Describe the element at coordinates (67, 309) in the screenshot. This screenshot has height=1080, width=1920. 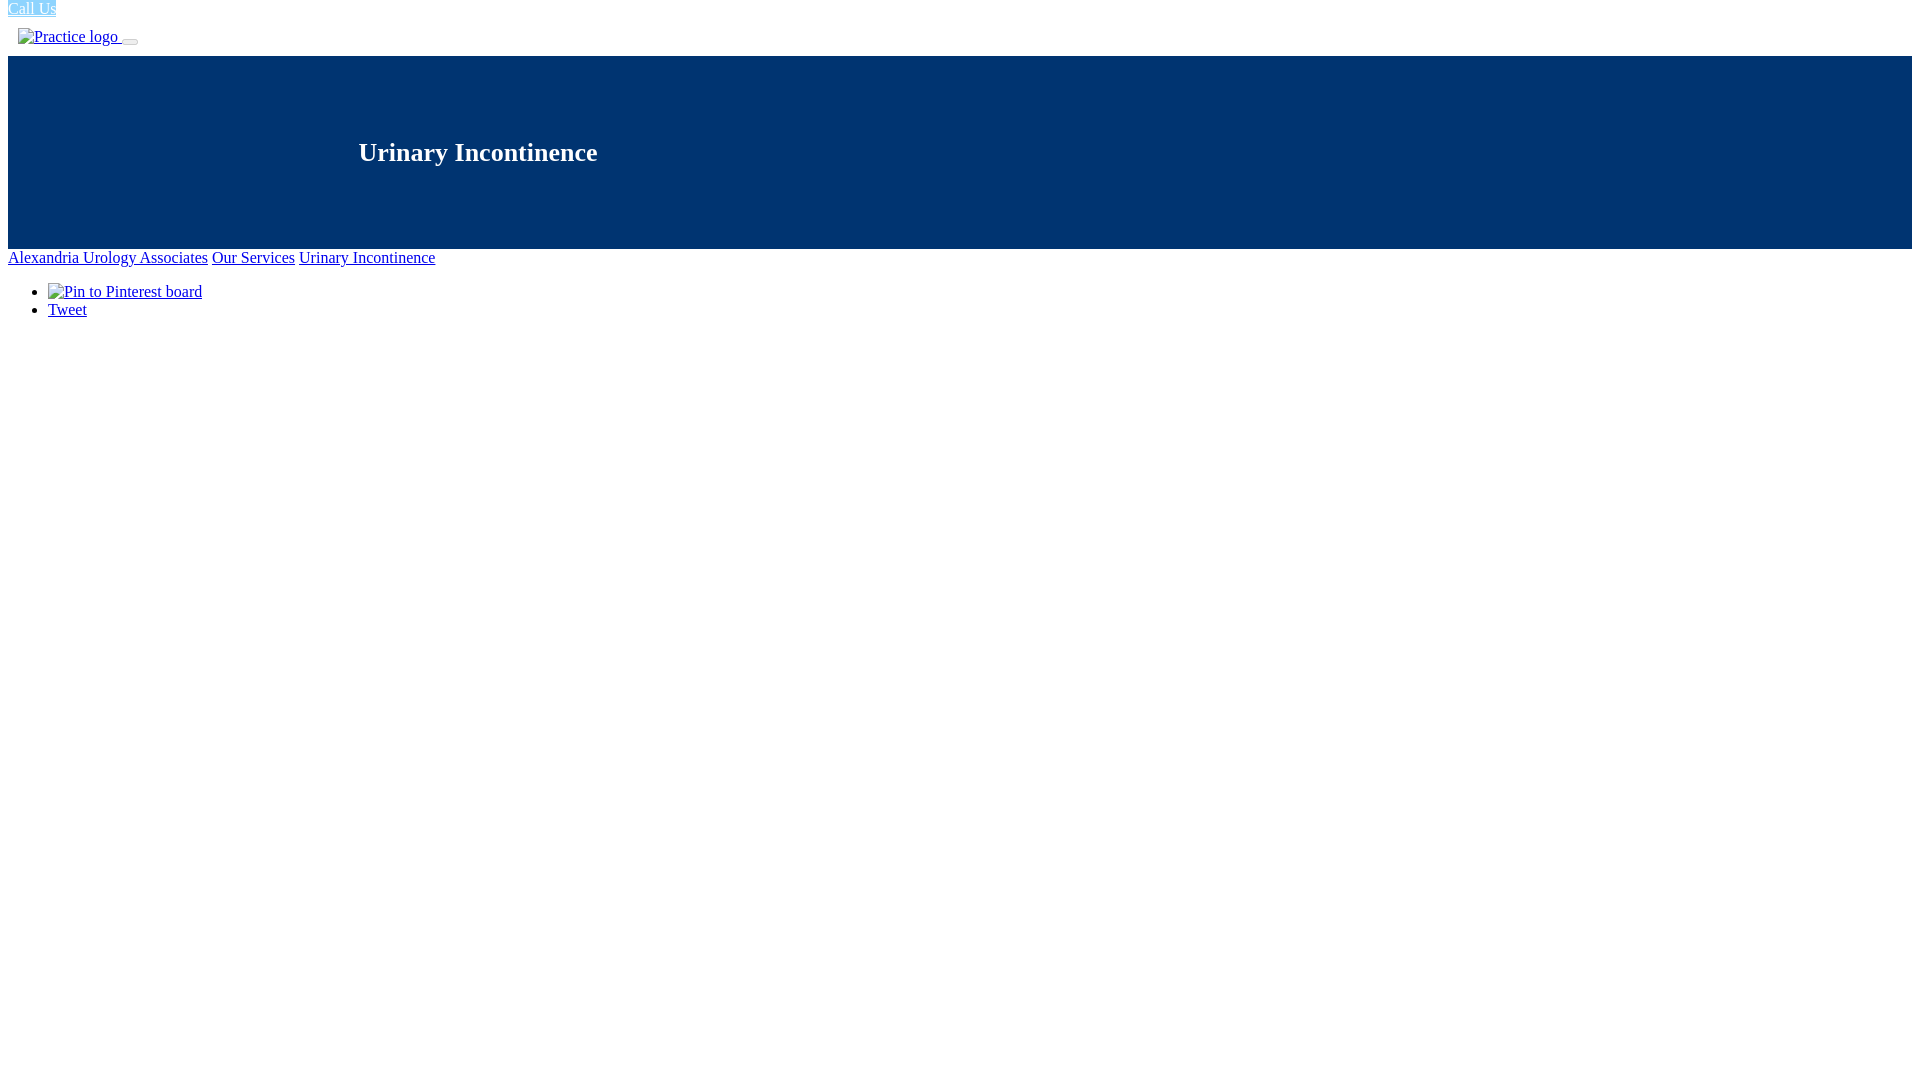
I see `Tweet` at that location.